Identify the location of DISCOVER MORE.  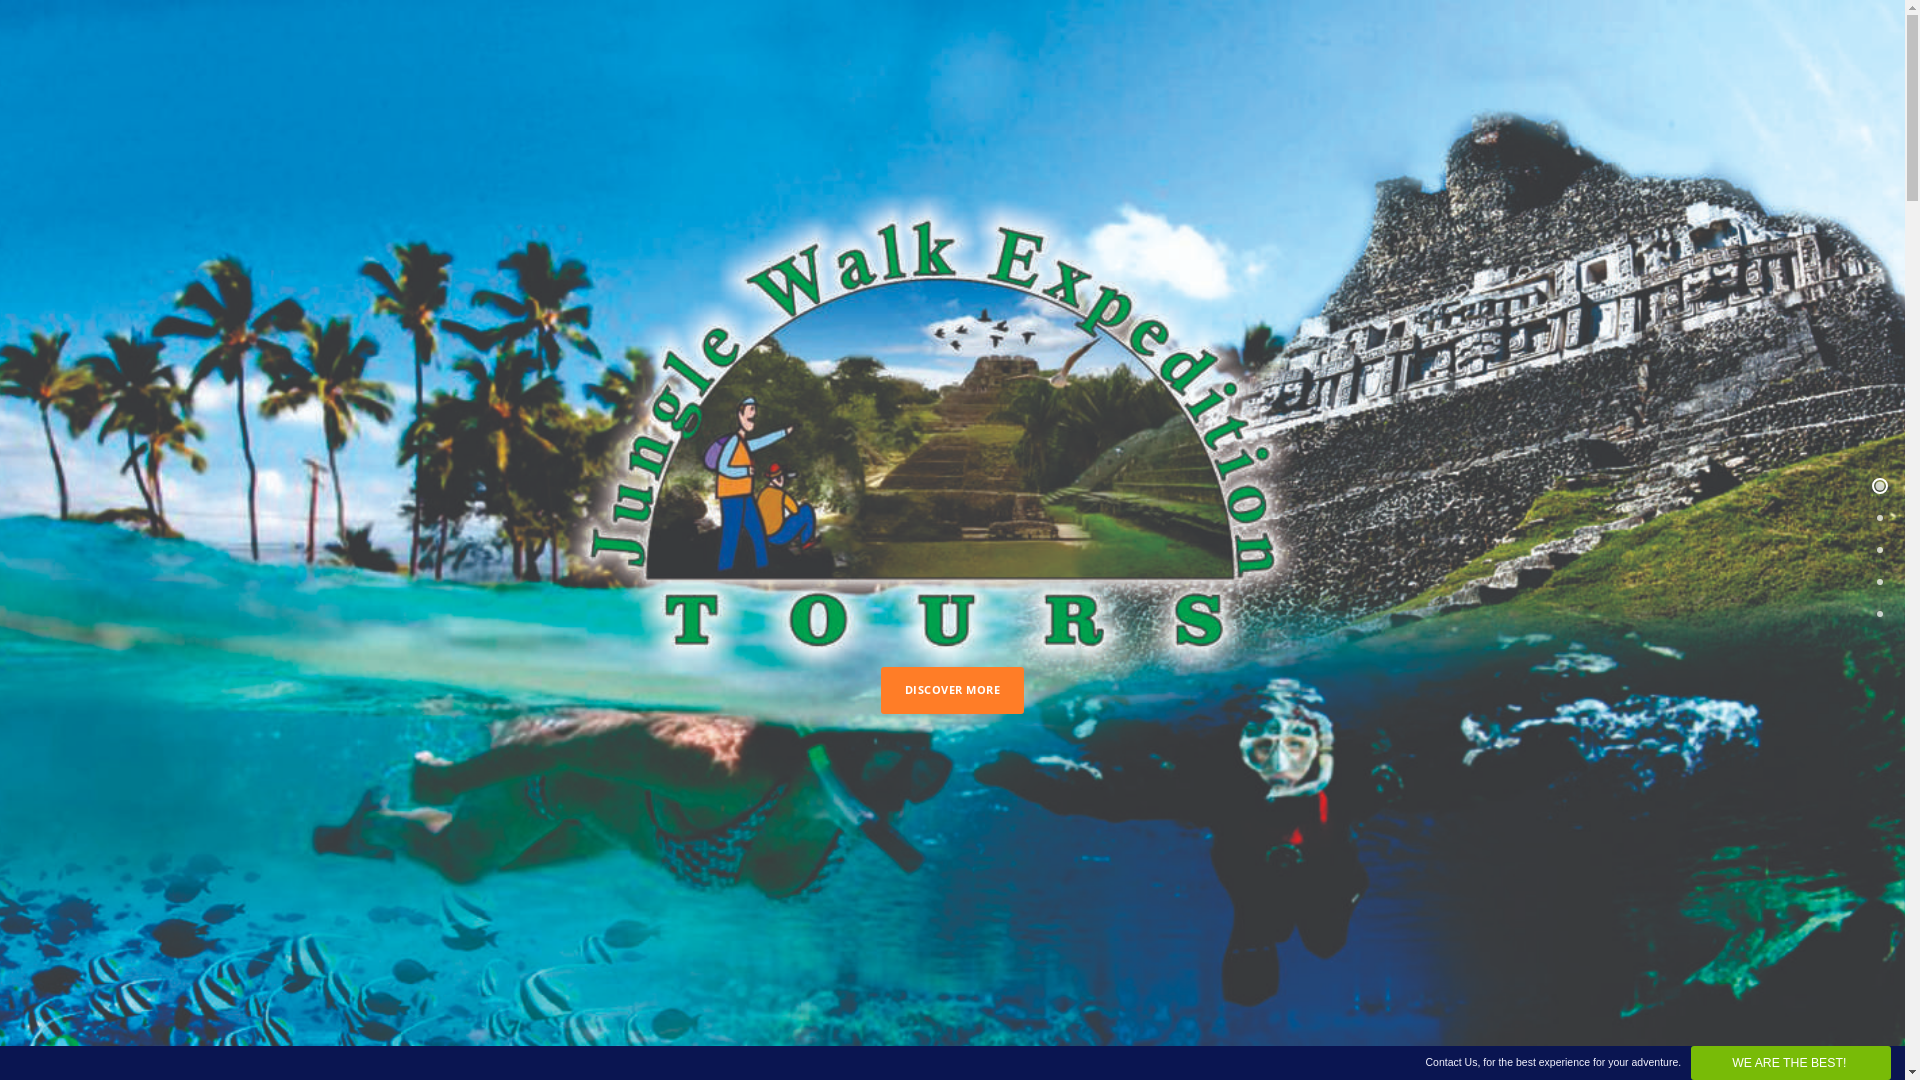
(953, 690).